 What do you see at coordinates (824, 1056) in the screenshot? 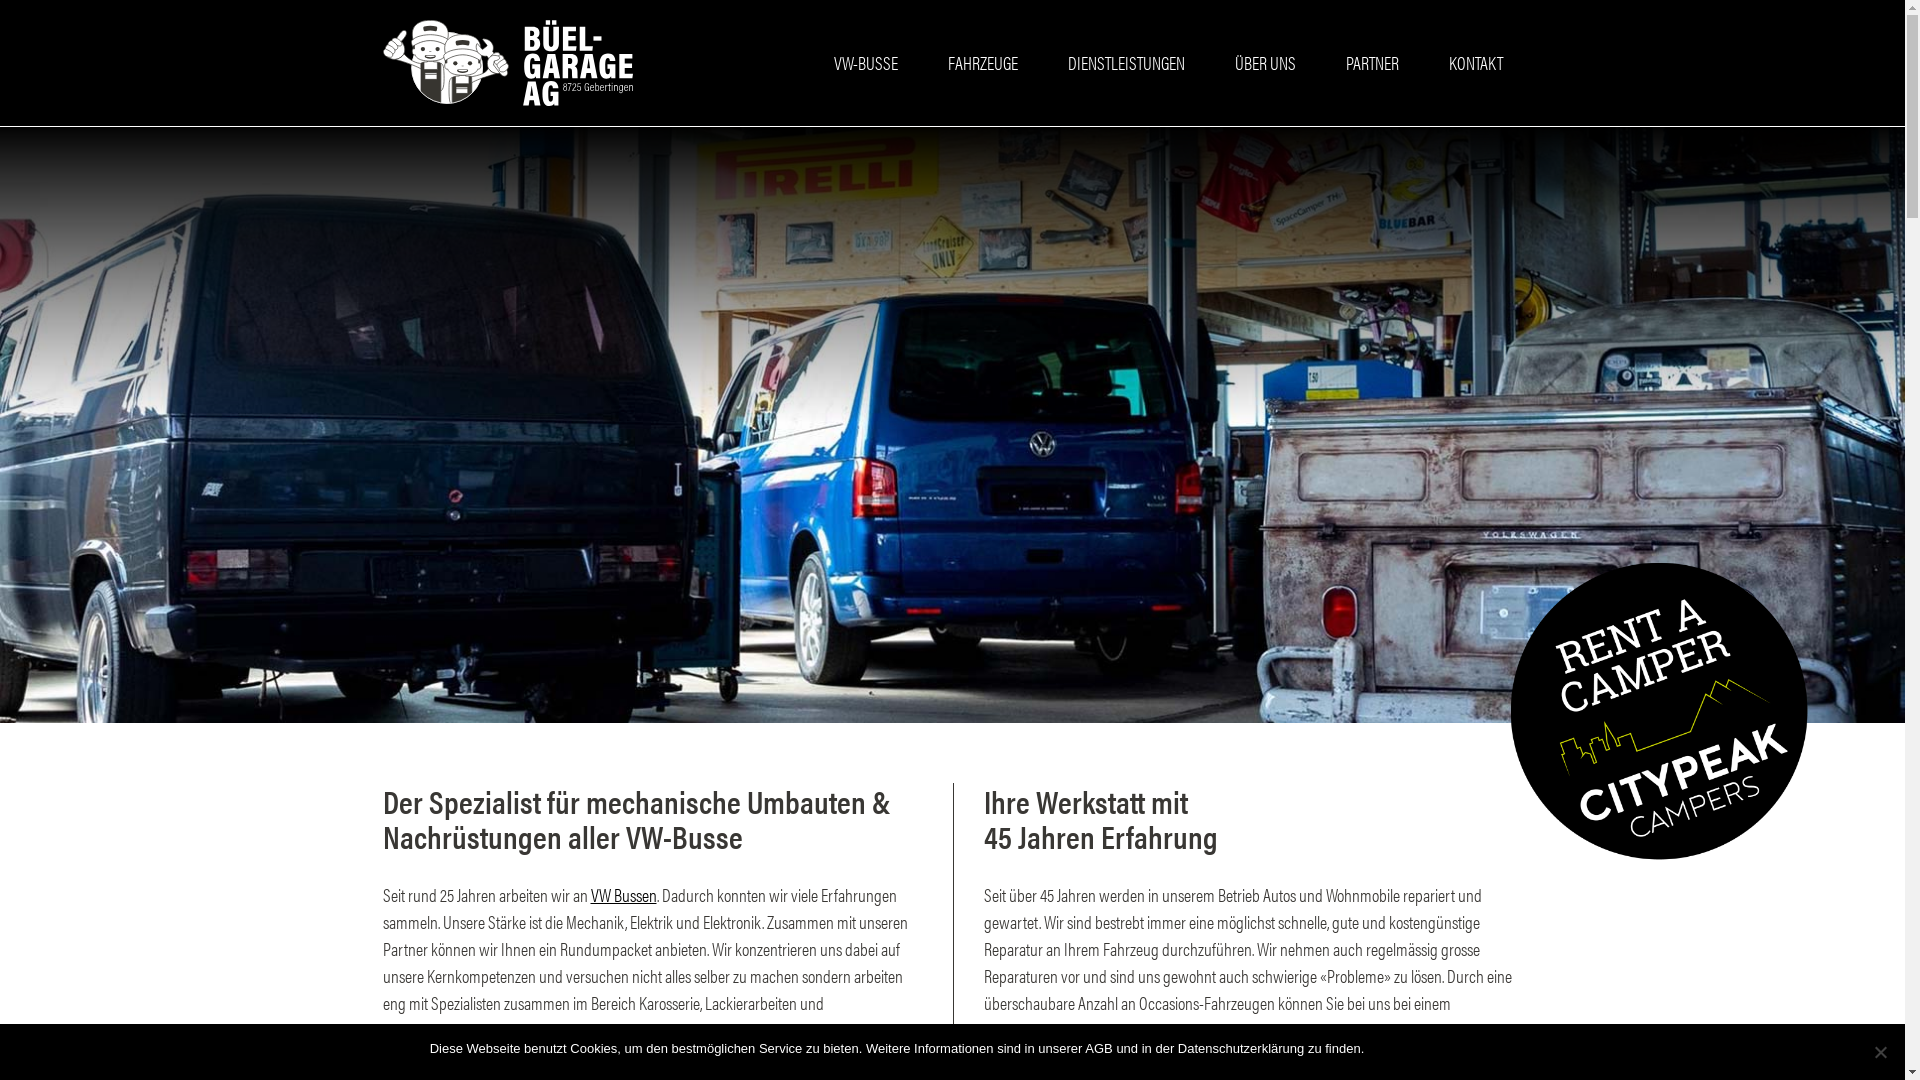
I see `VW` at bounding box center [824, 1056].